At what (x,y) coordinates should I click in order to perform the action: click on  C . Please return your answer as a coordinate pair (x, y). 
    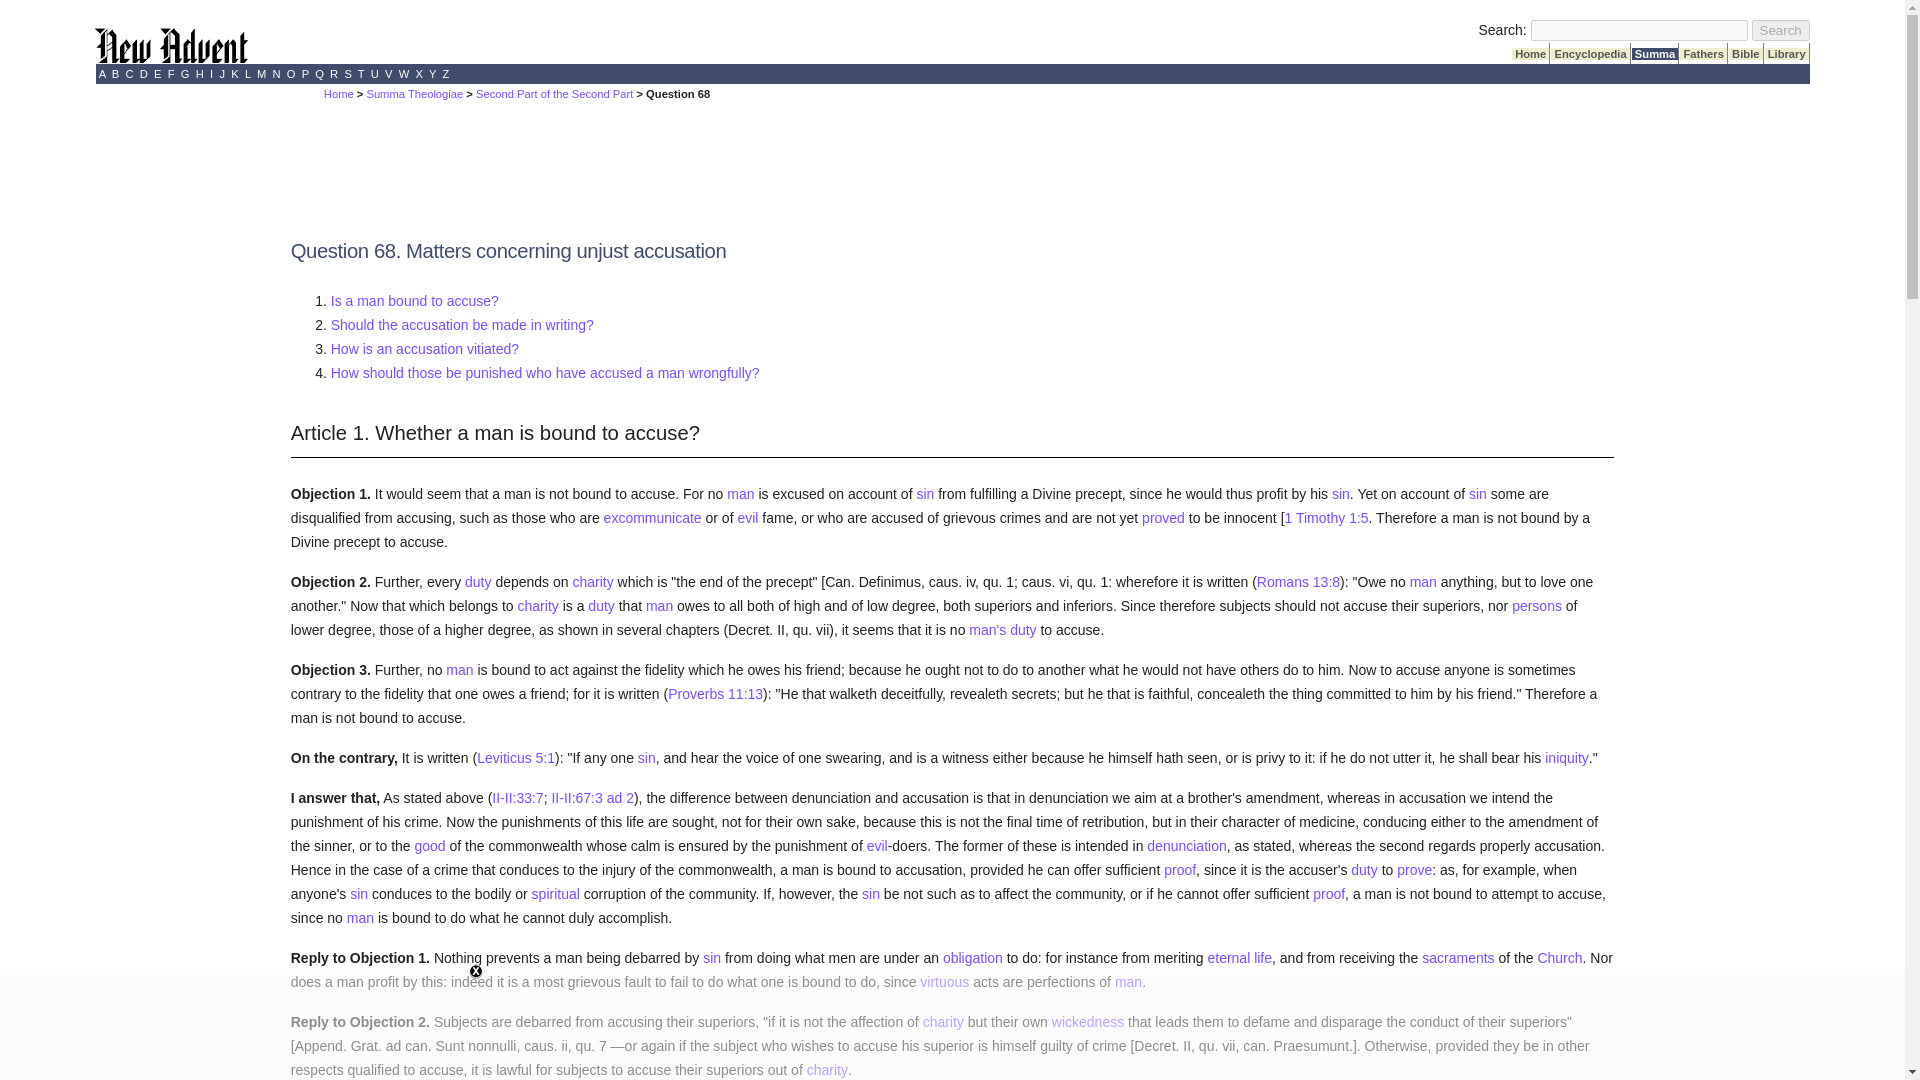
    Looking at the image, I should click on (129, 74).